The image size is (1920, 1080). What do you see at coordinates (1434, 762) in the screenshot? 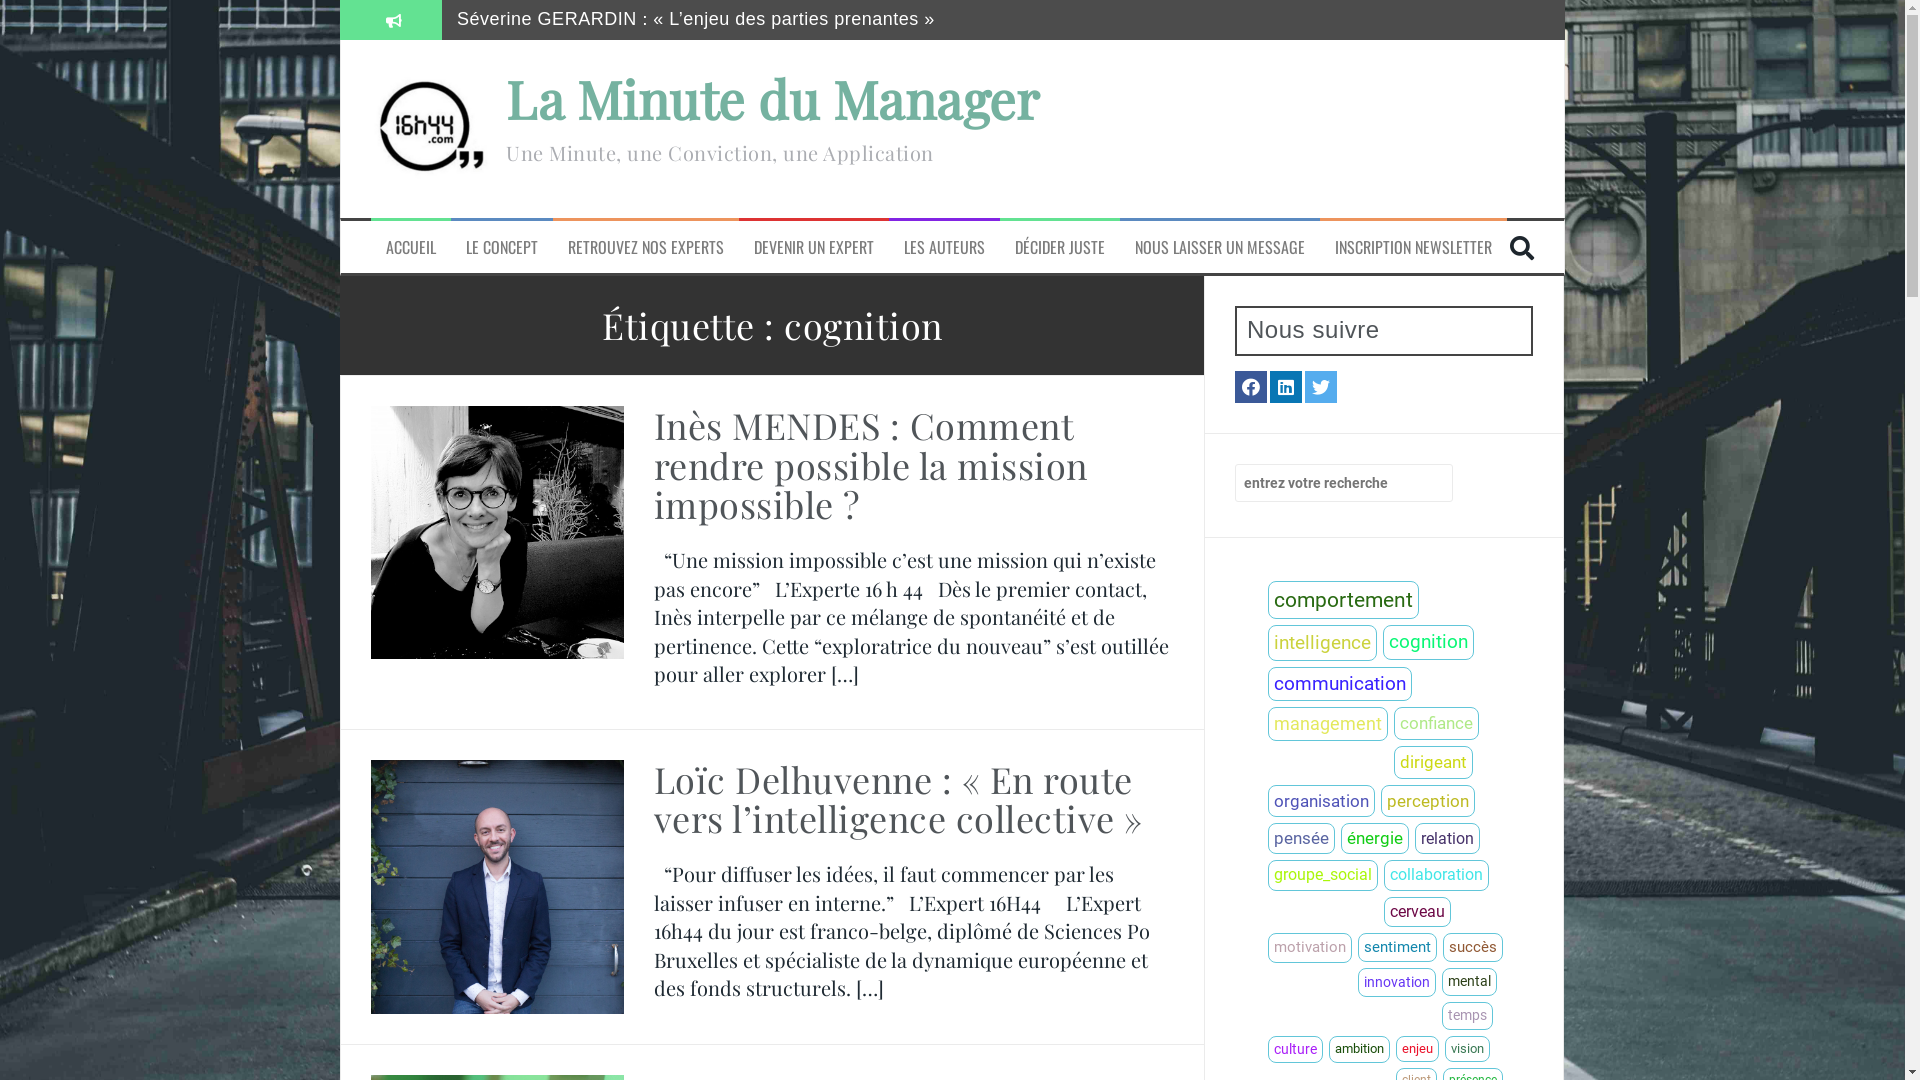
I see `dirigeant` at bounding box center [1434, 762].